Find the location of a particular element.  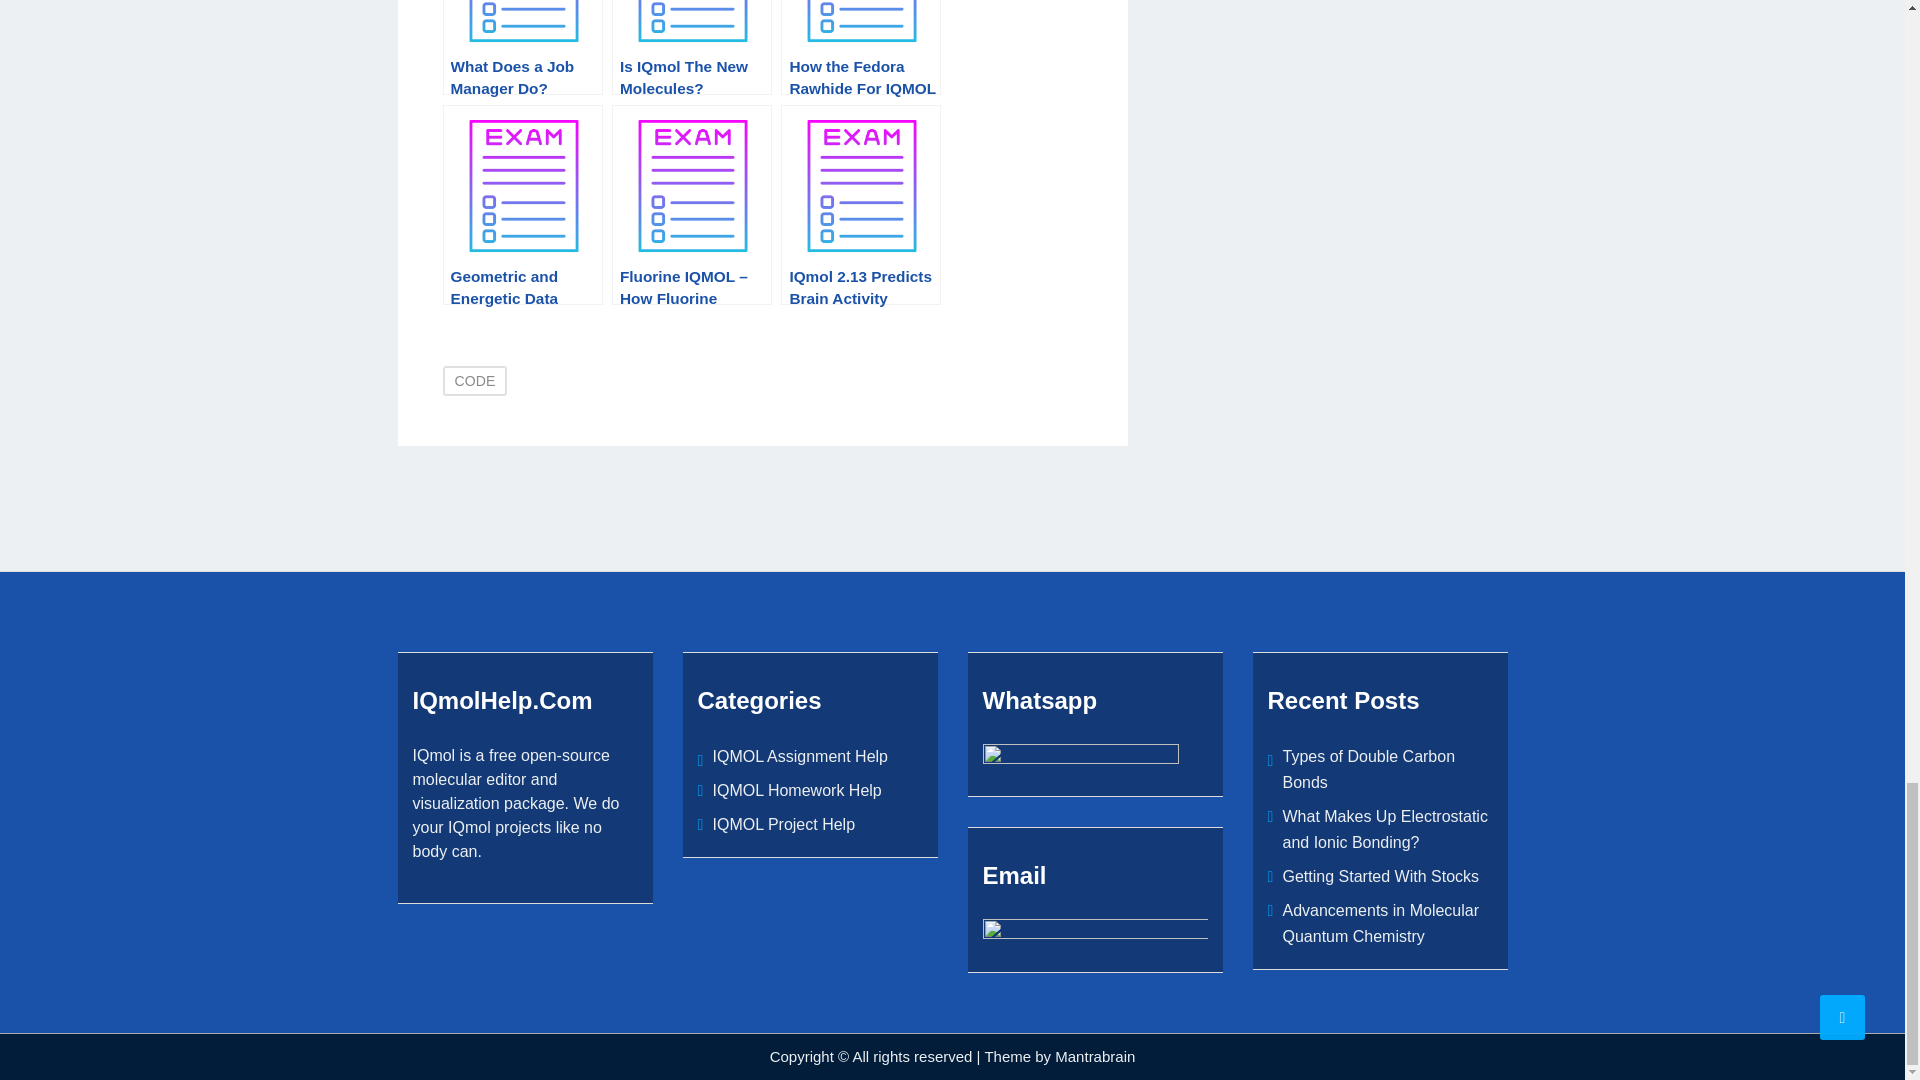

Types of Double Carbon Bonds is located at coordinates (1368, 769).